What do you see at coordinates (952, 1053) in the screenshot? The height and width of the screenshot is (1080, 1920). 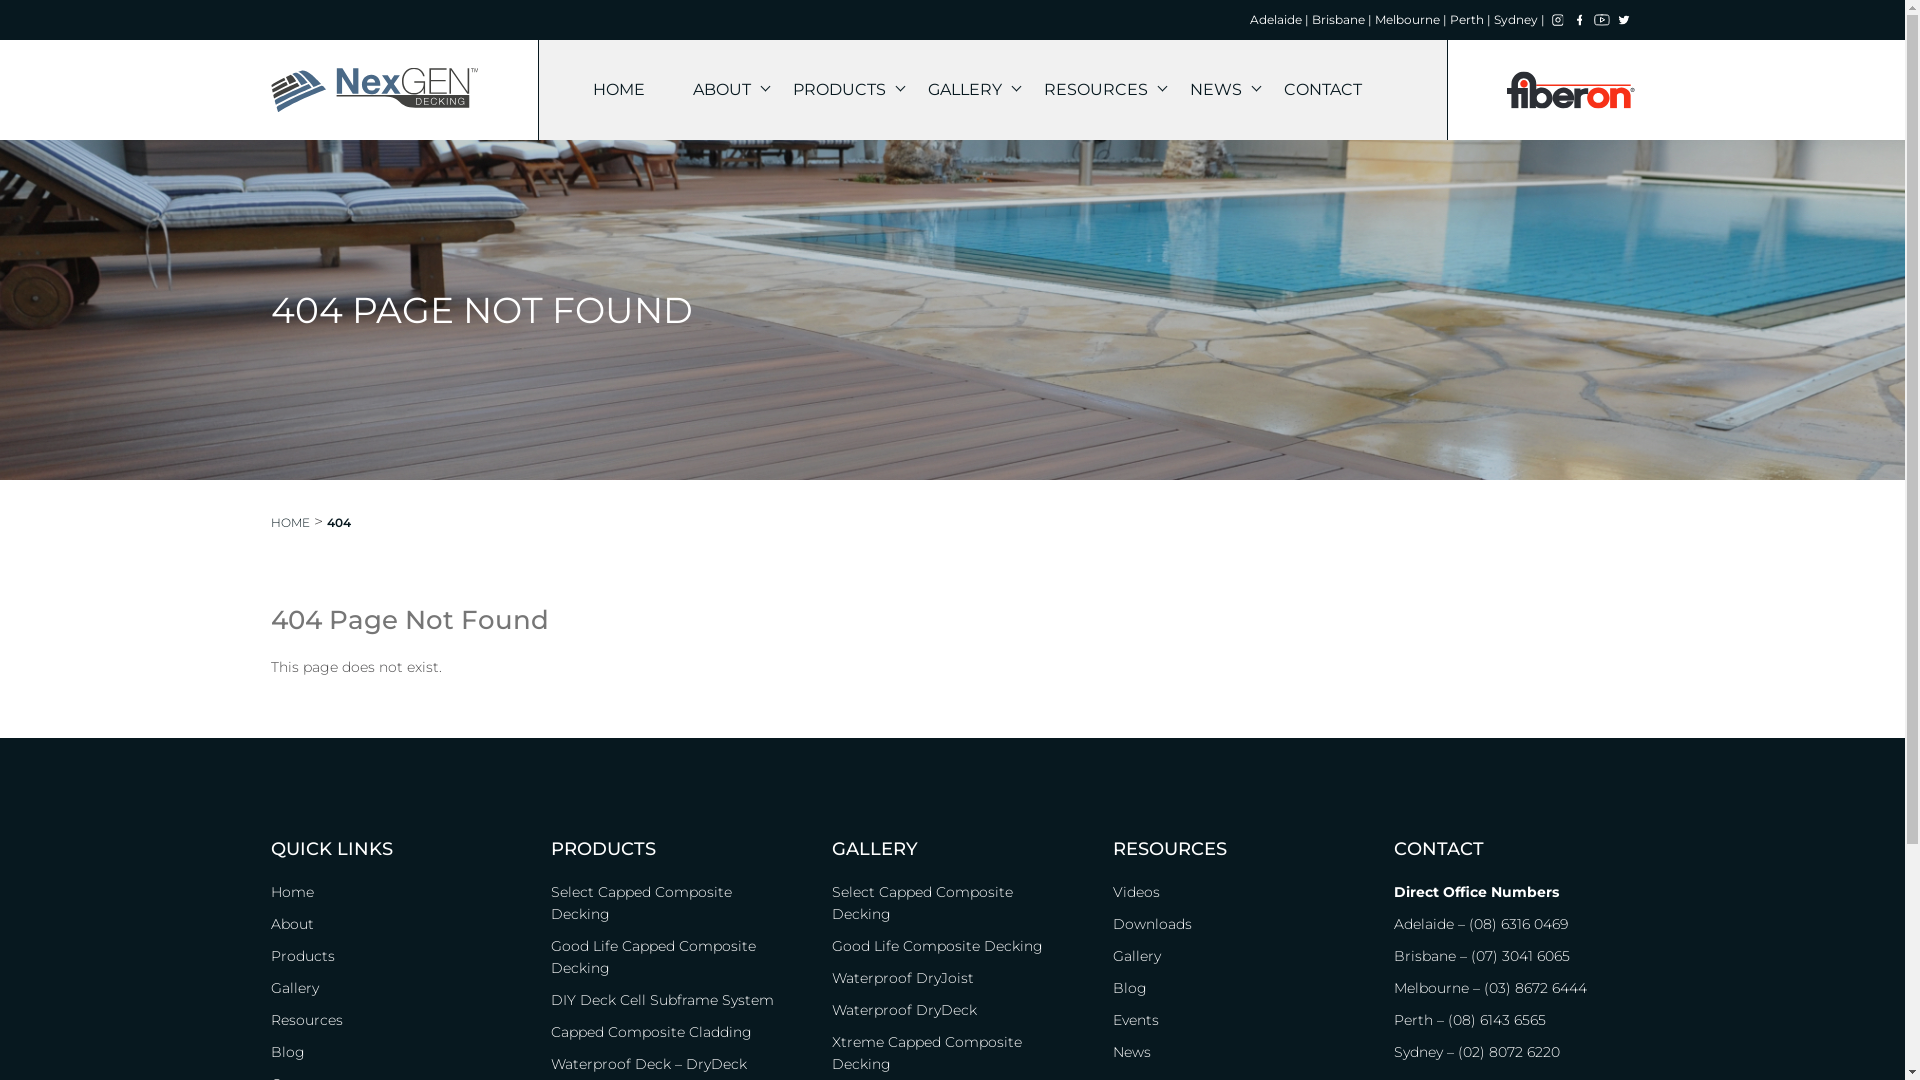 I see `Xtreme Capped Composite Decking` at bounding box center [952, 1053].